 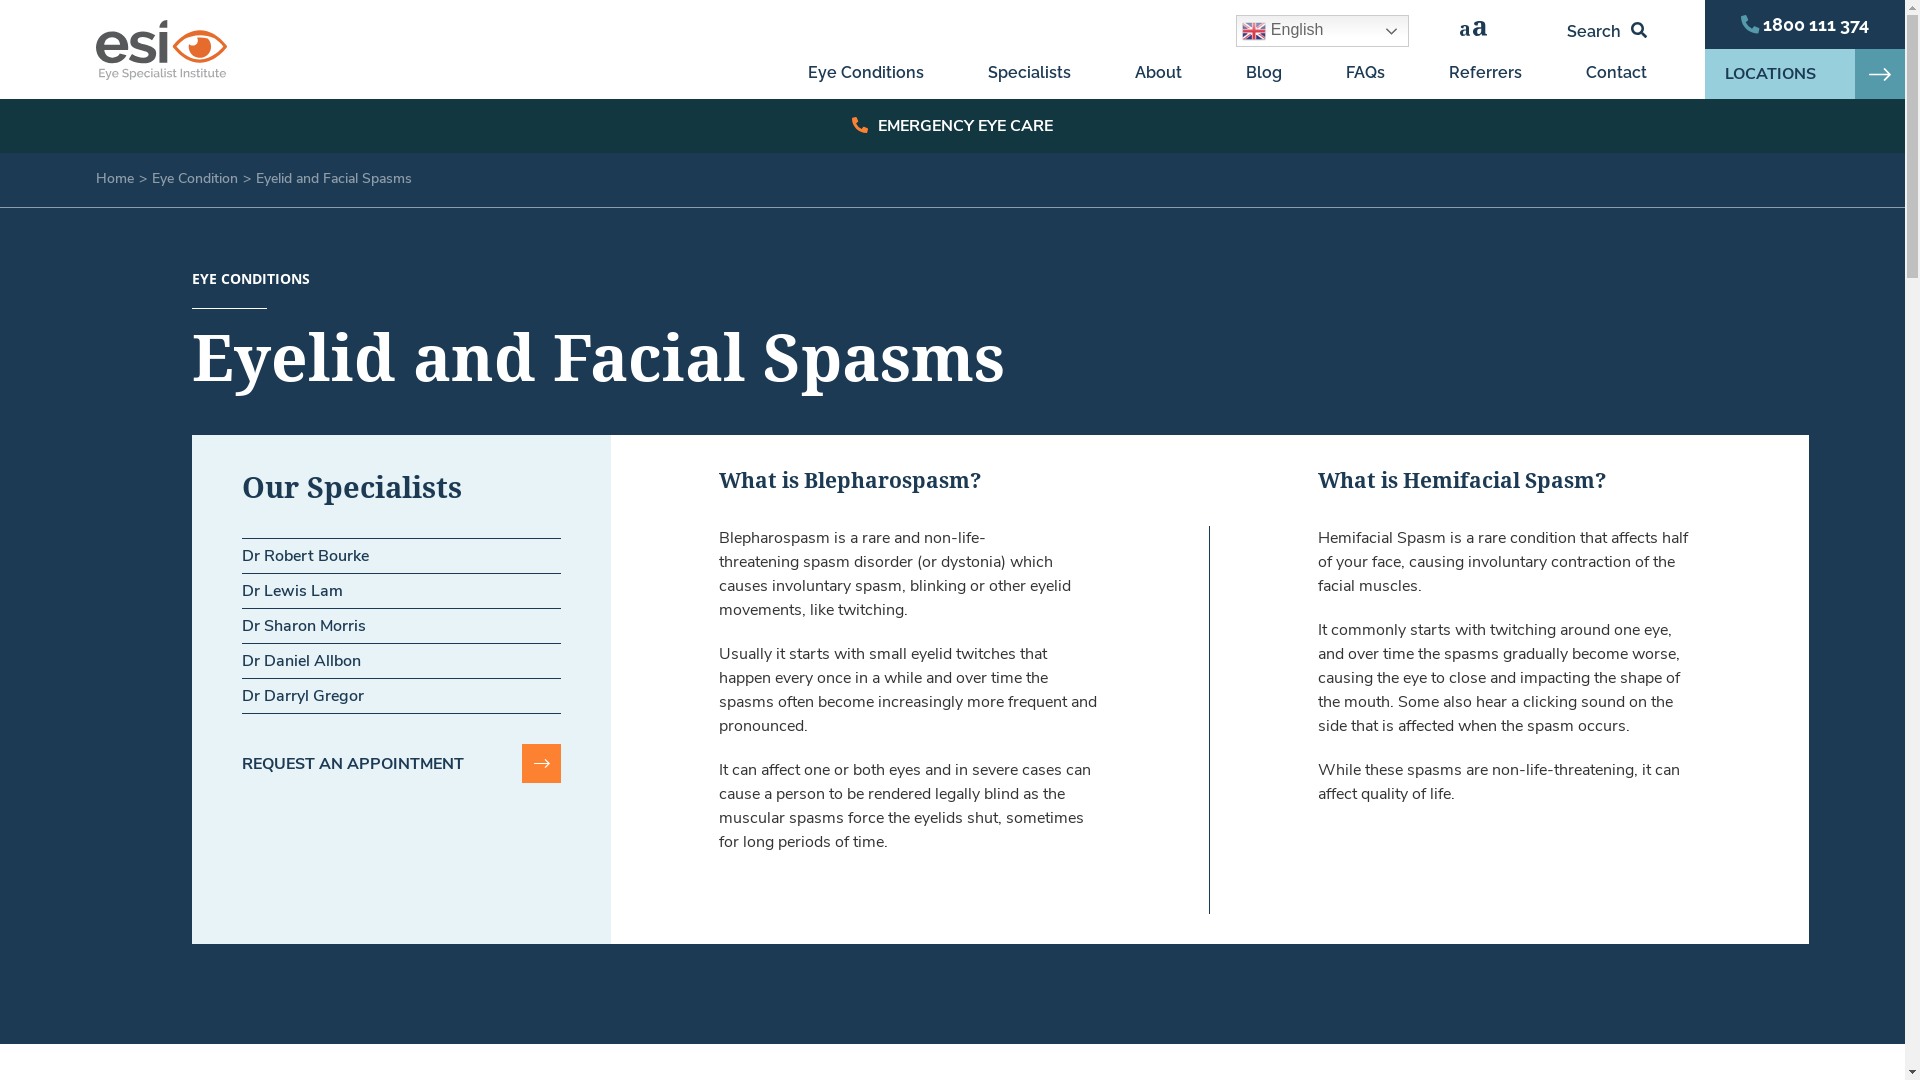 I want to click on Dr Sharon Morris, so click(x=304, y=626).